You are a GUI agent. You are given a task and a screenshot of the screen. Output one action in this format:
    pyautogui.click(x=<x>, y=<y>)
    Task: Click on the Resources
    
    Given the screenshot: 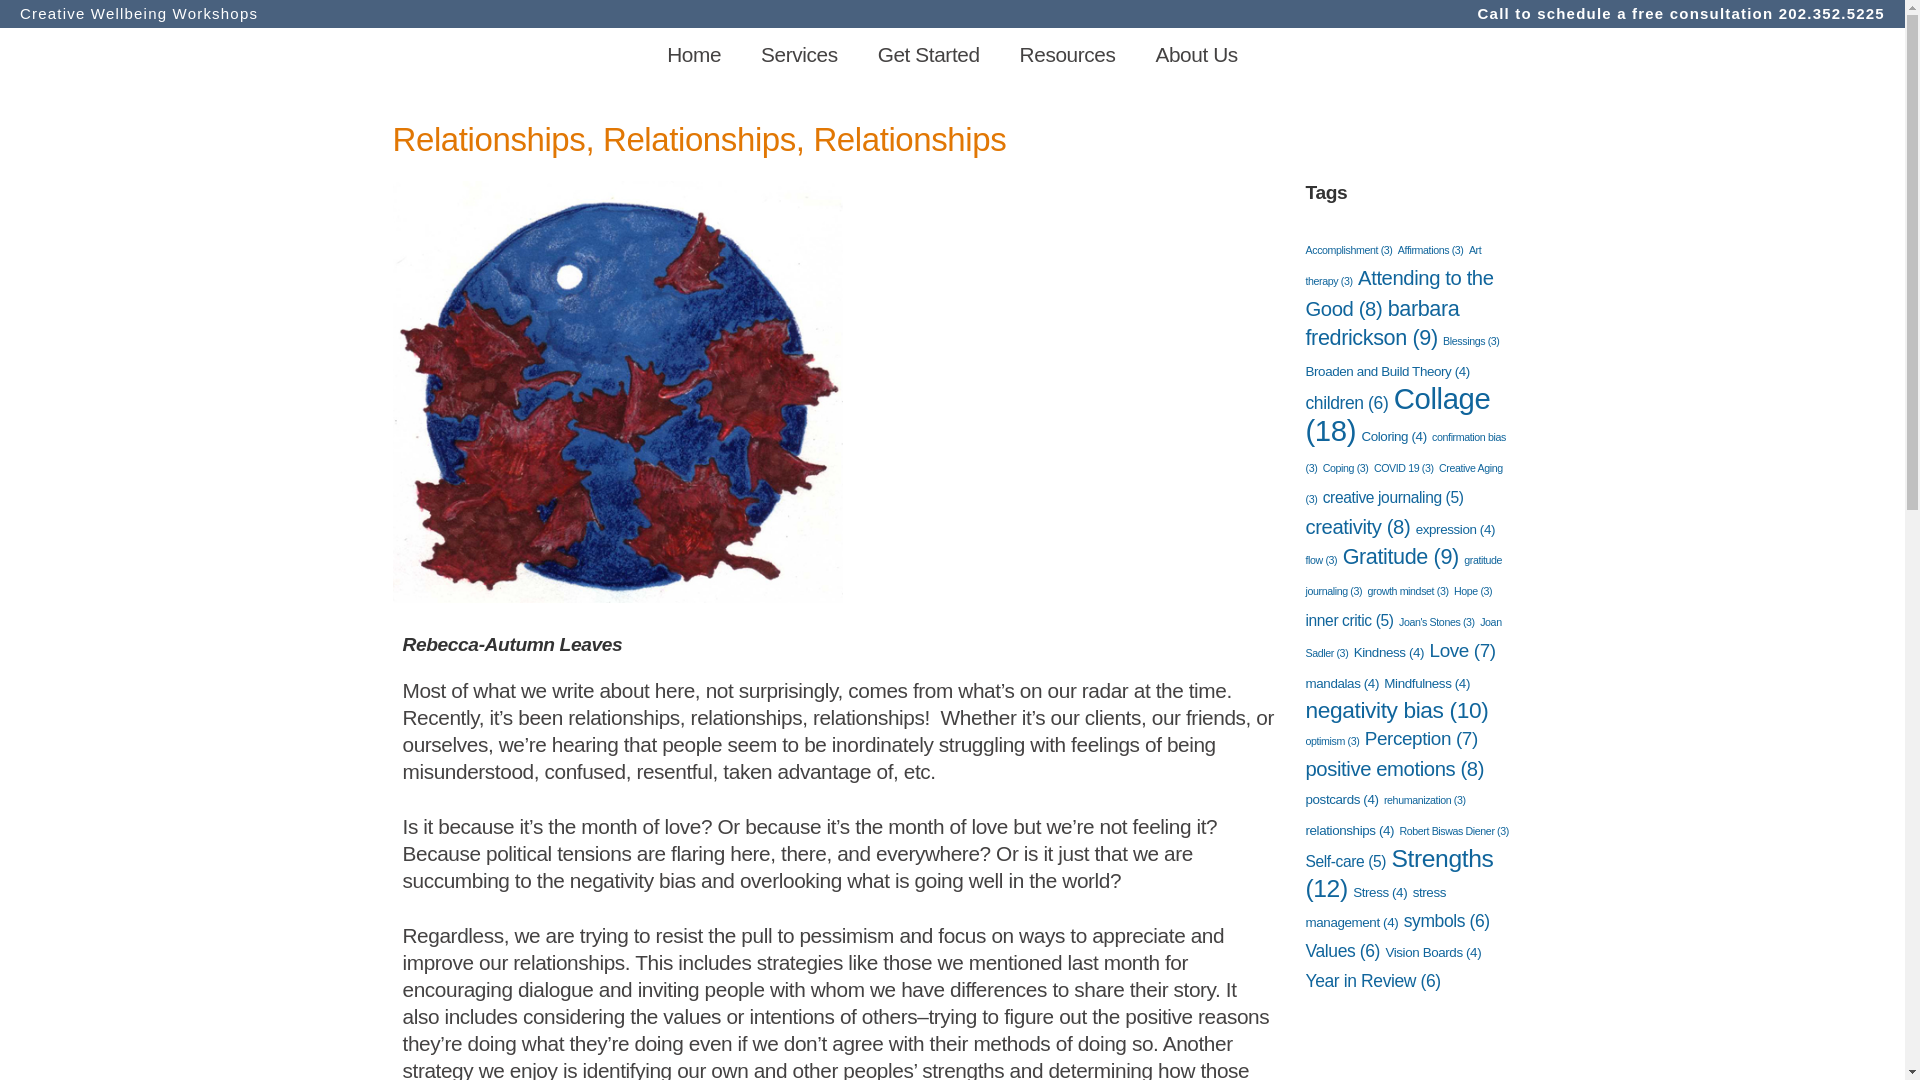 What is the action you would take?
    pyautogui.click(x=1068, y=54)
    